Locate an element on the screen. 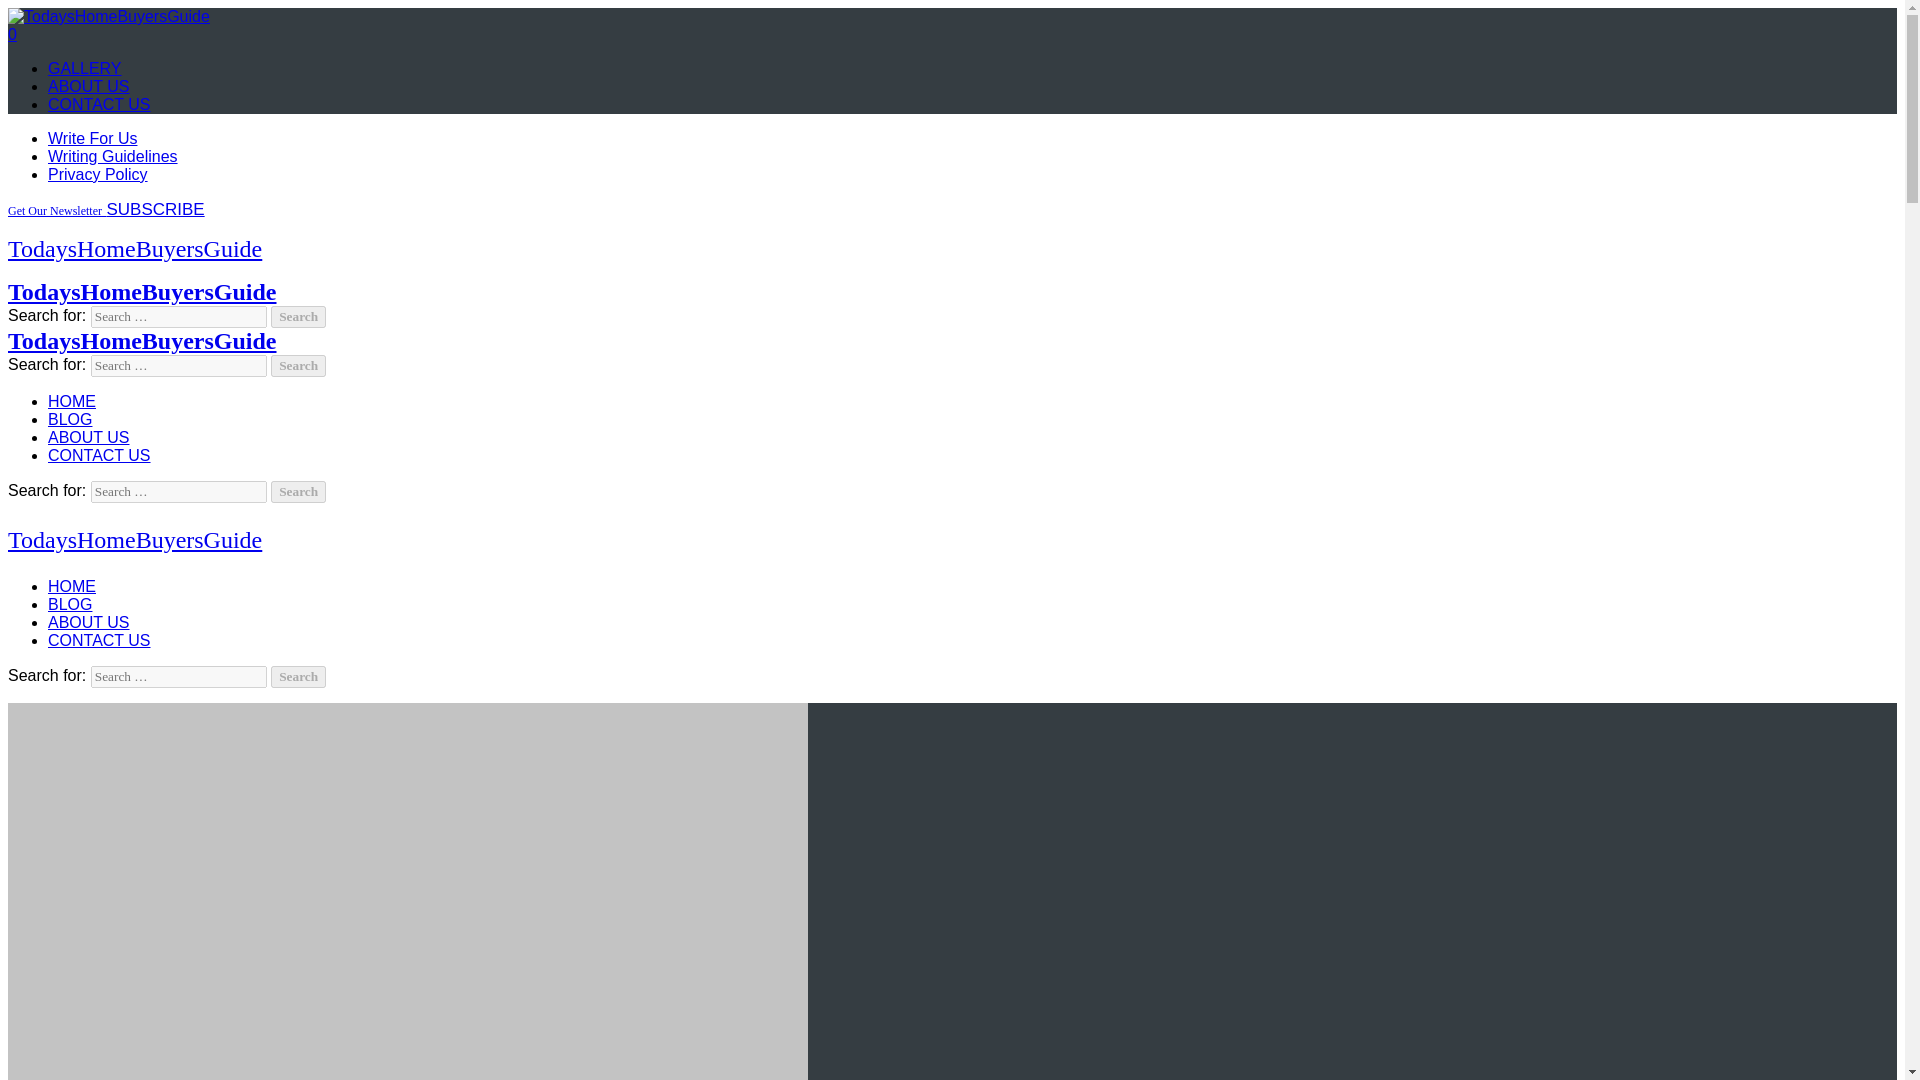 This screenshot has height=1080, width=1920. TodaysHomeBuyersGuide is located at coordinates (134, 540).